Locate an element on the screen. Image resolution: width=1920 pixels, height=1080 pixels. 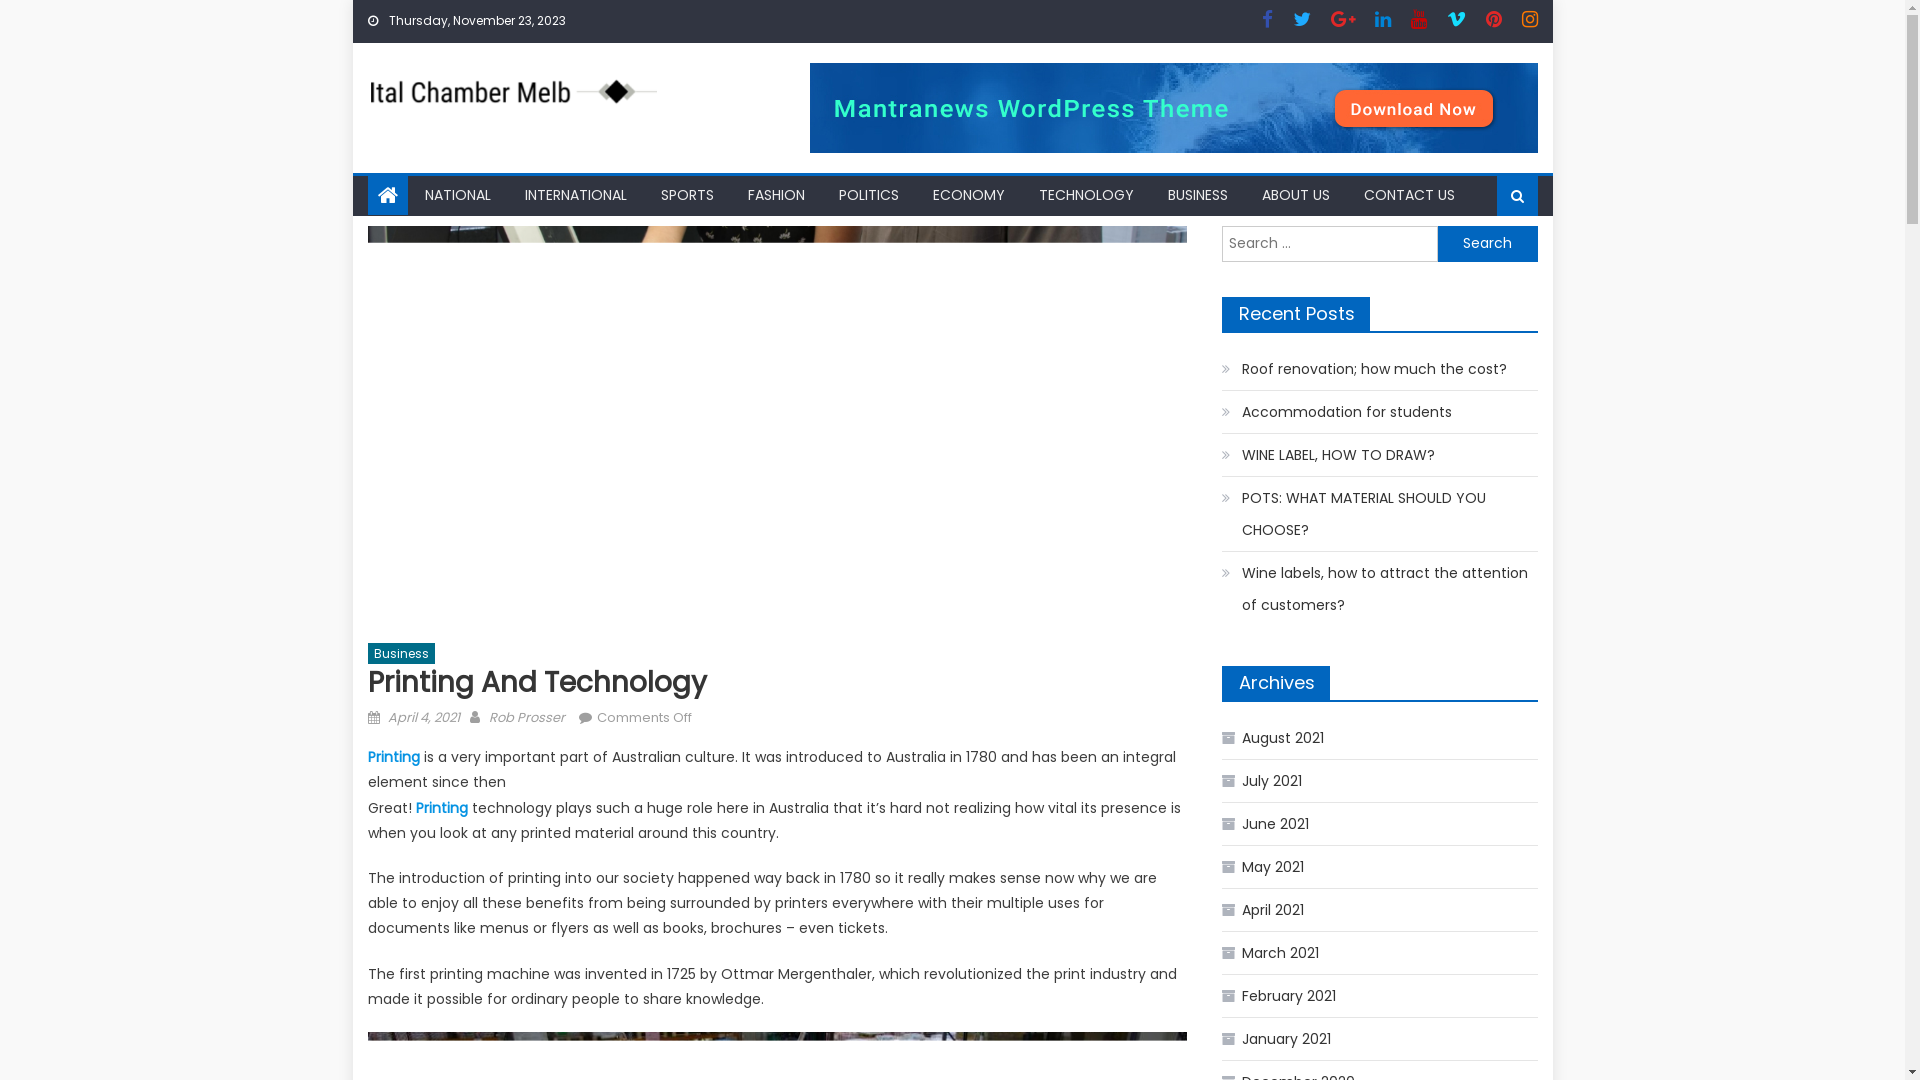
Search is located at coordinates (1488, 244).